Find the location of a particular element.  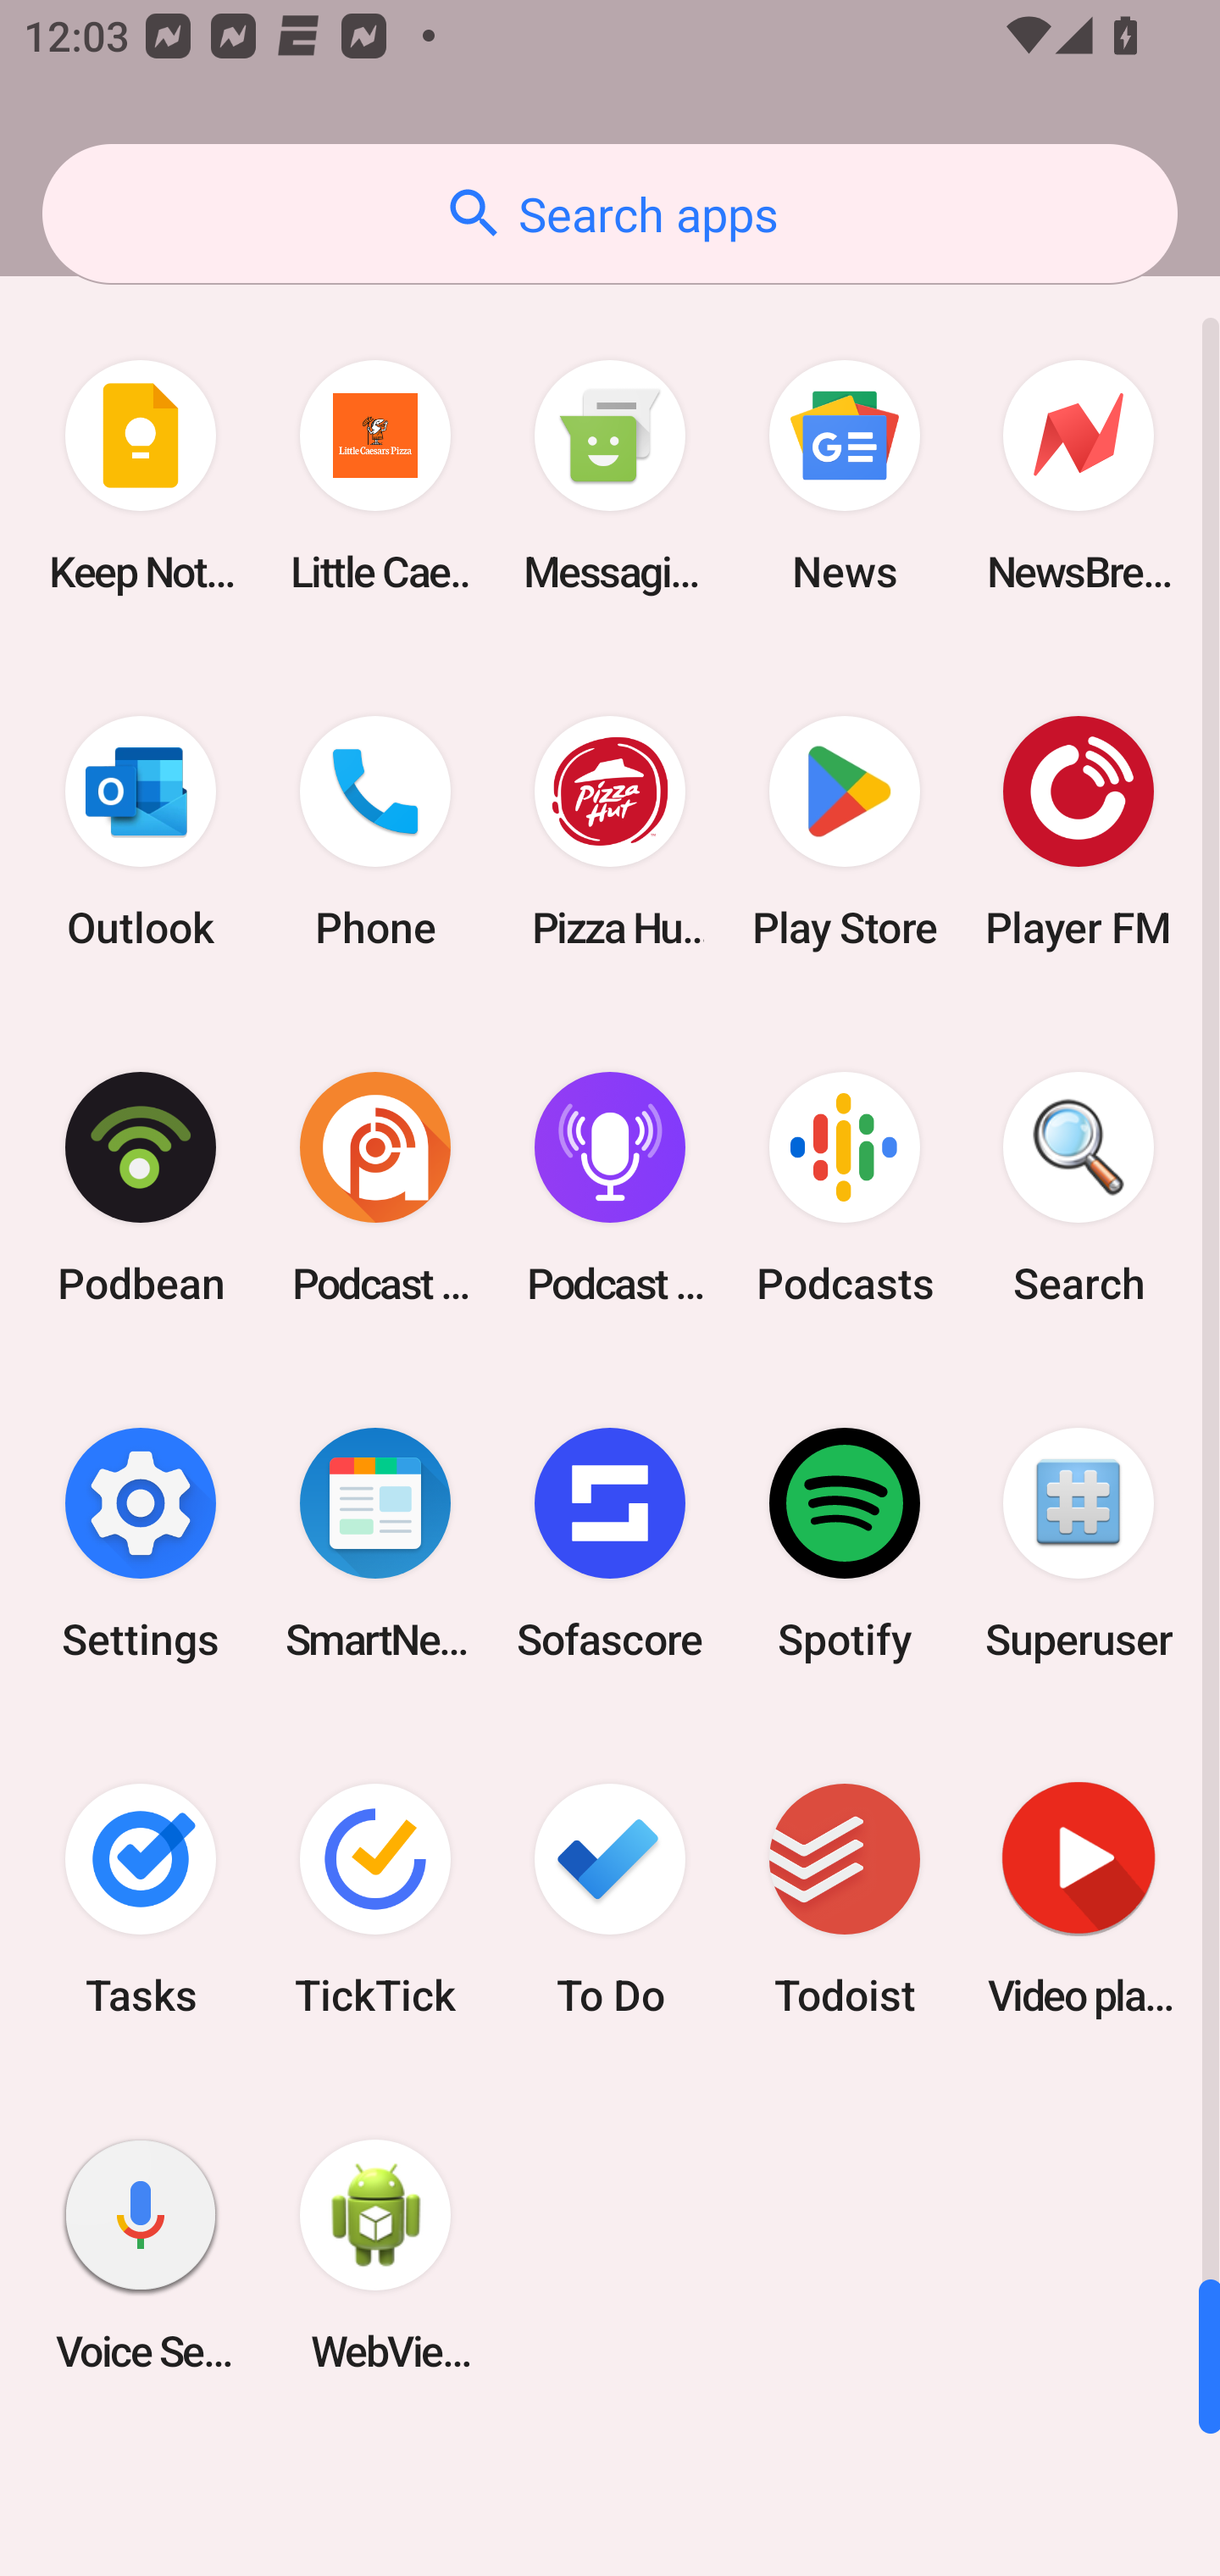

Podbean is located at coordinates (141, 1187).